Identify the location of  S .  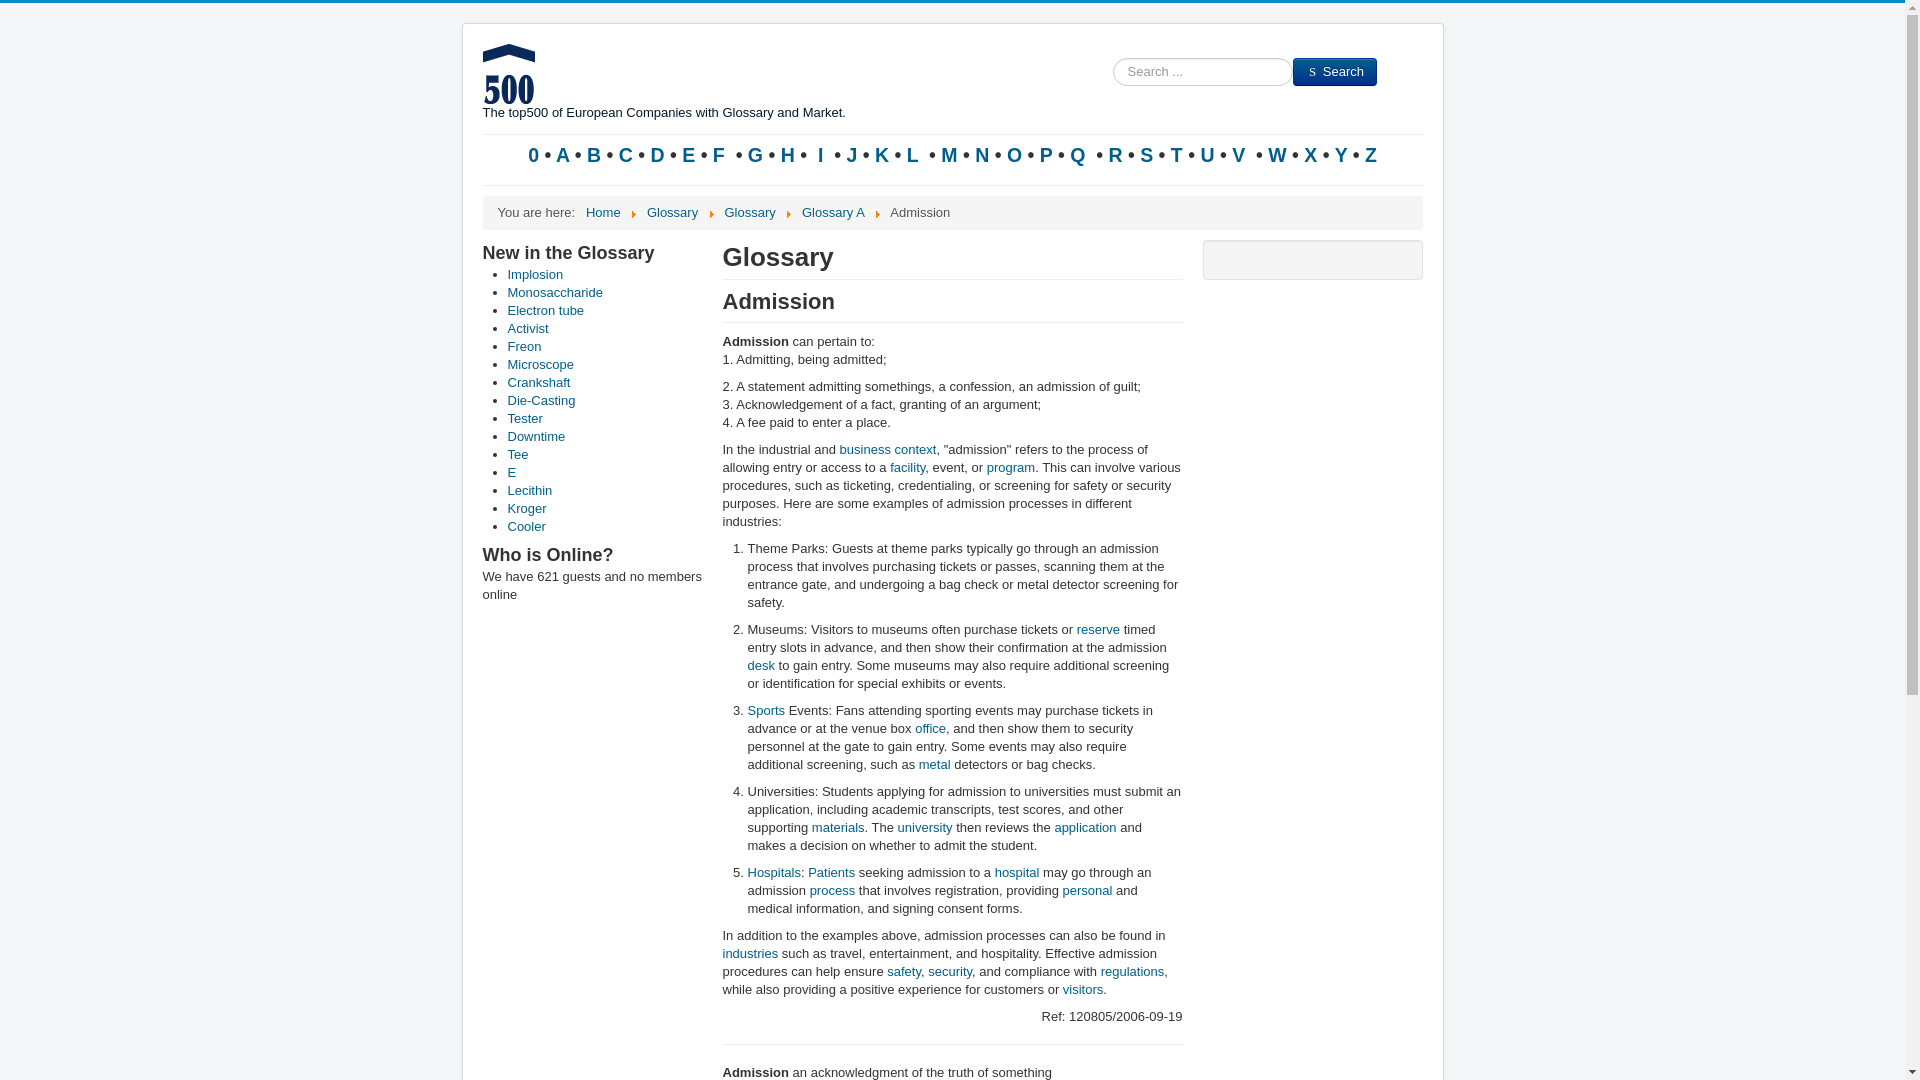
(1146, 154).